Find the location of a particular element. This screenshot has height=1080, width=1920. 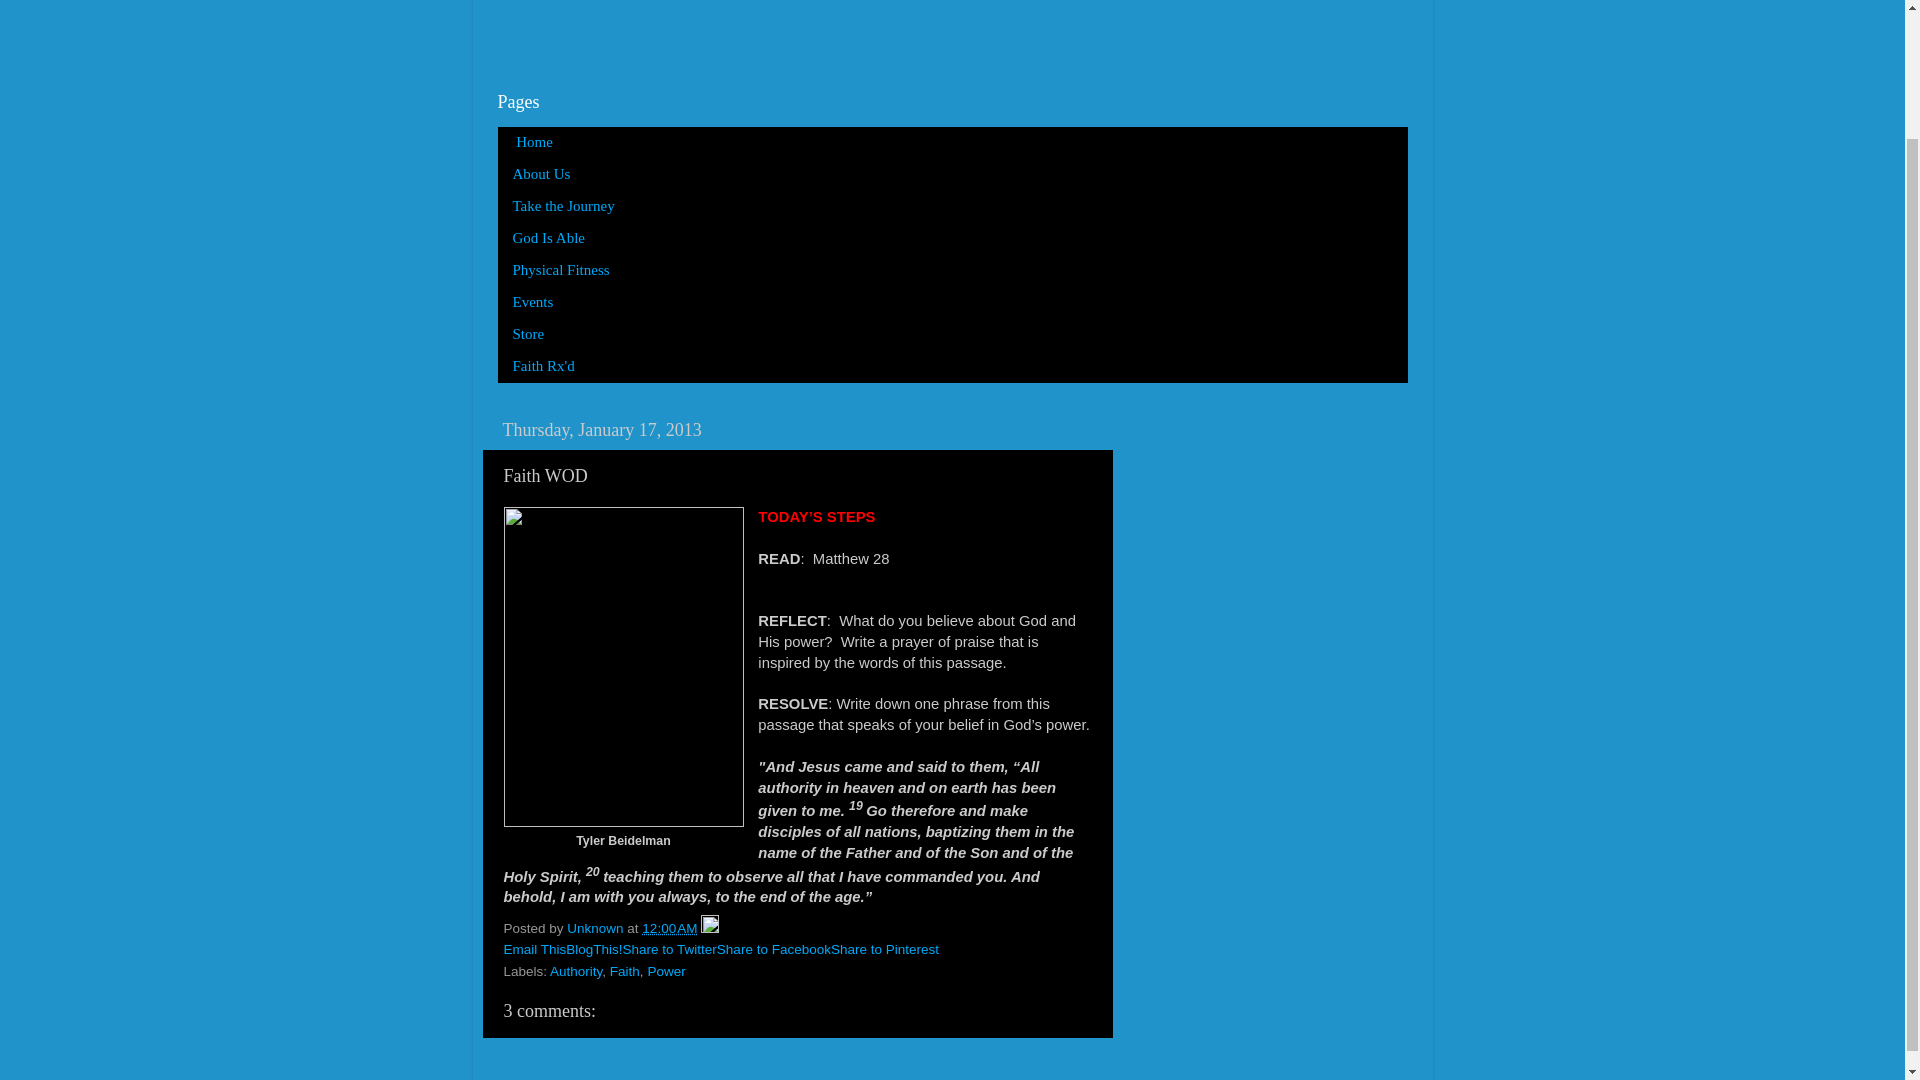

Faith is located at coordinates (624, 971).